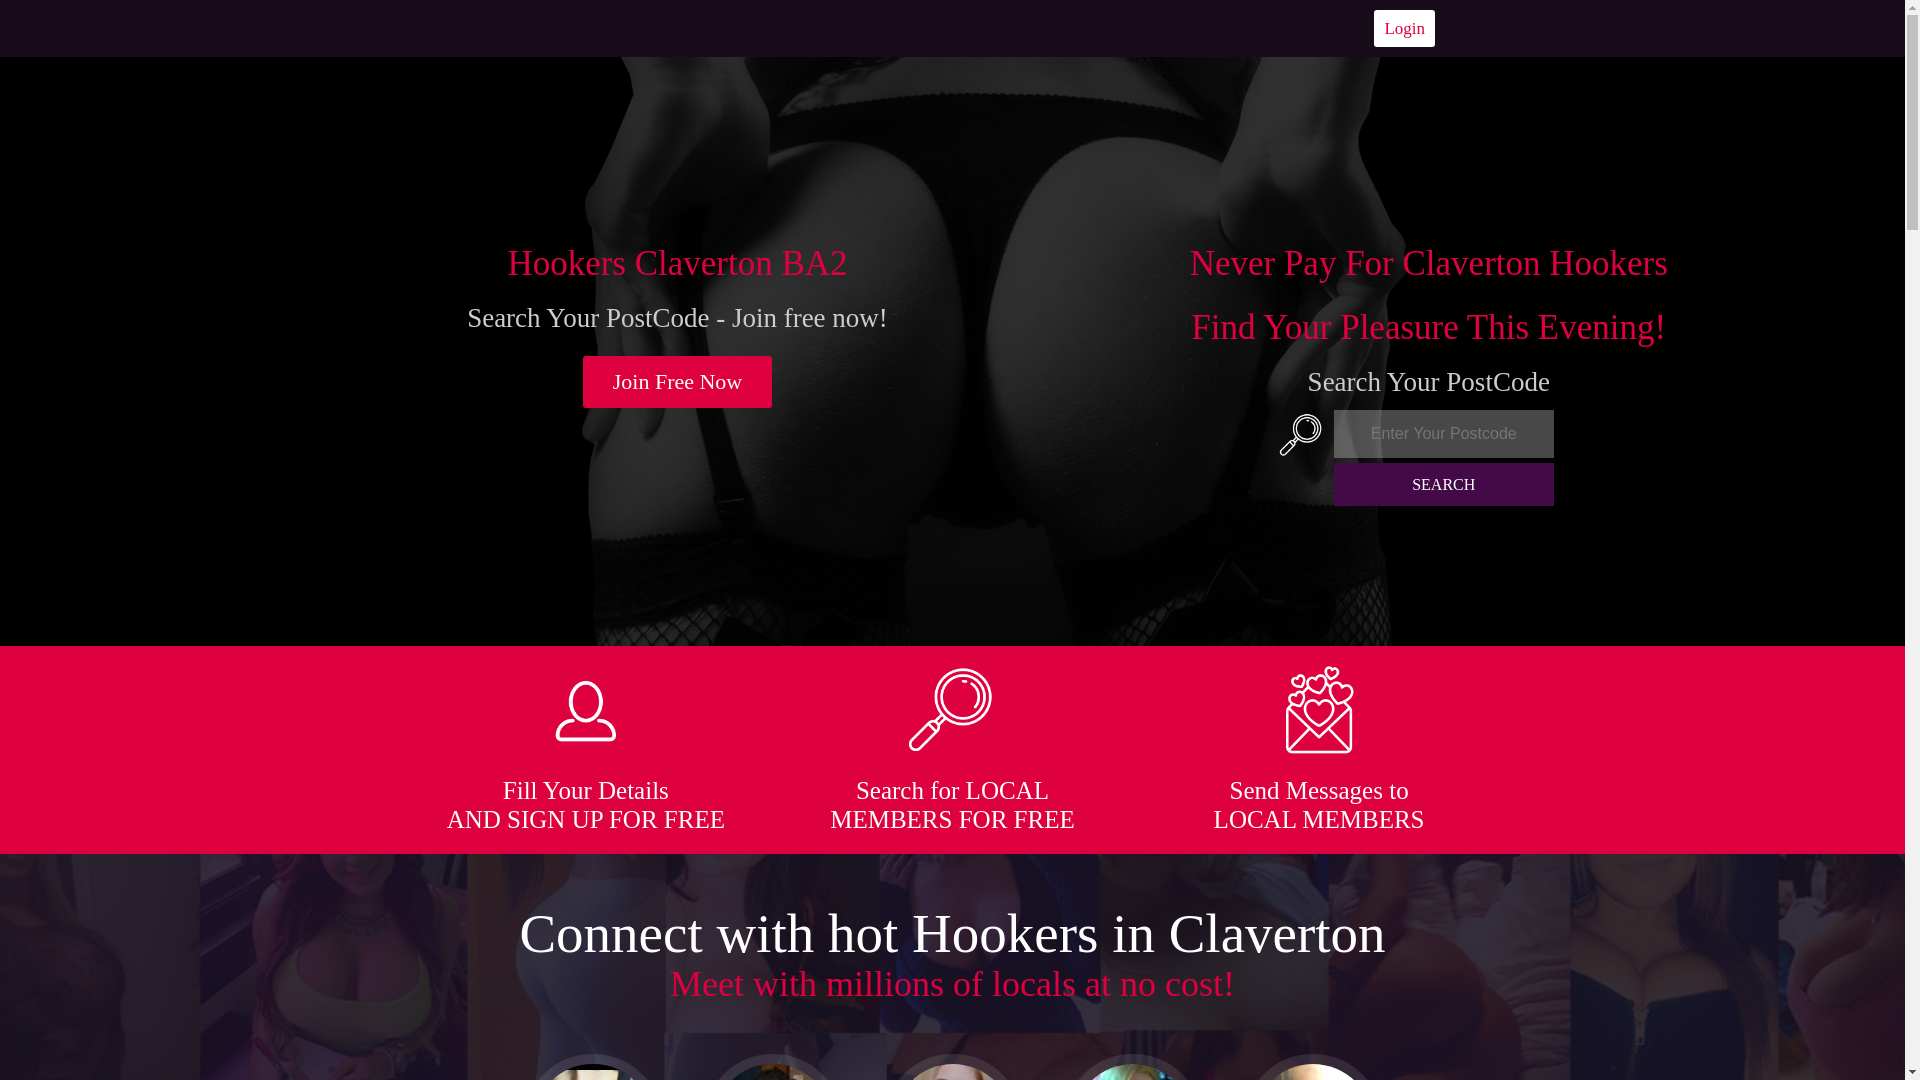 This screenshot has width=1920, height=1080. I want to click on Login, so click(1404, 28).